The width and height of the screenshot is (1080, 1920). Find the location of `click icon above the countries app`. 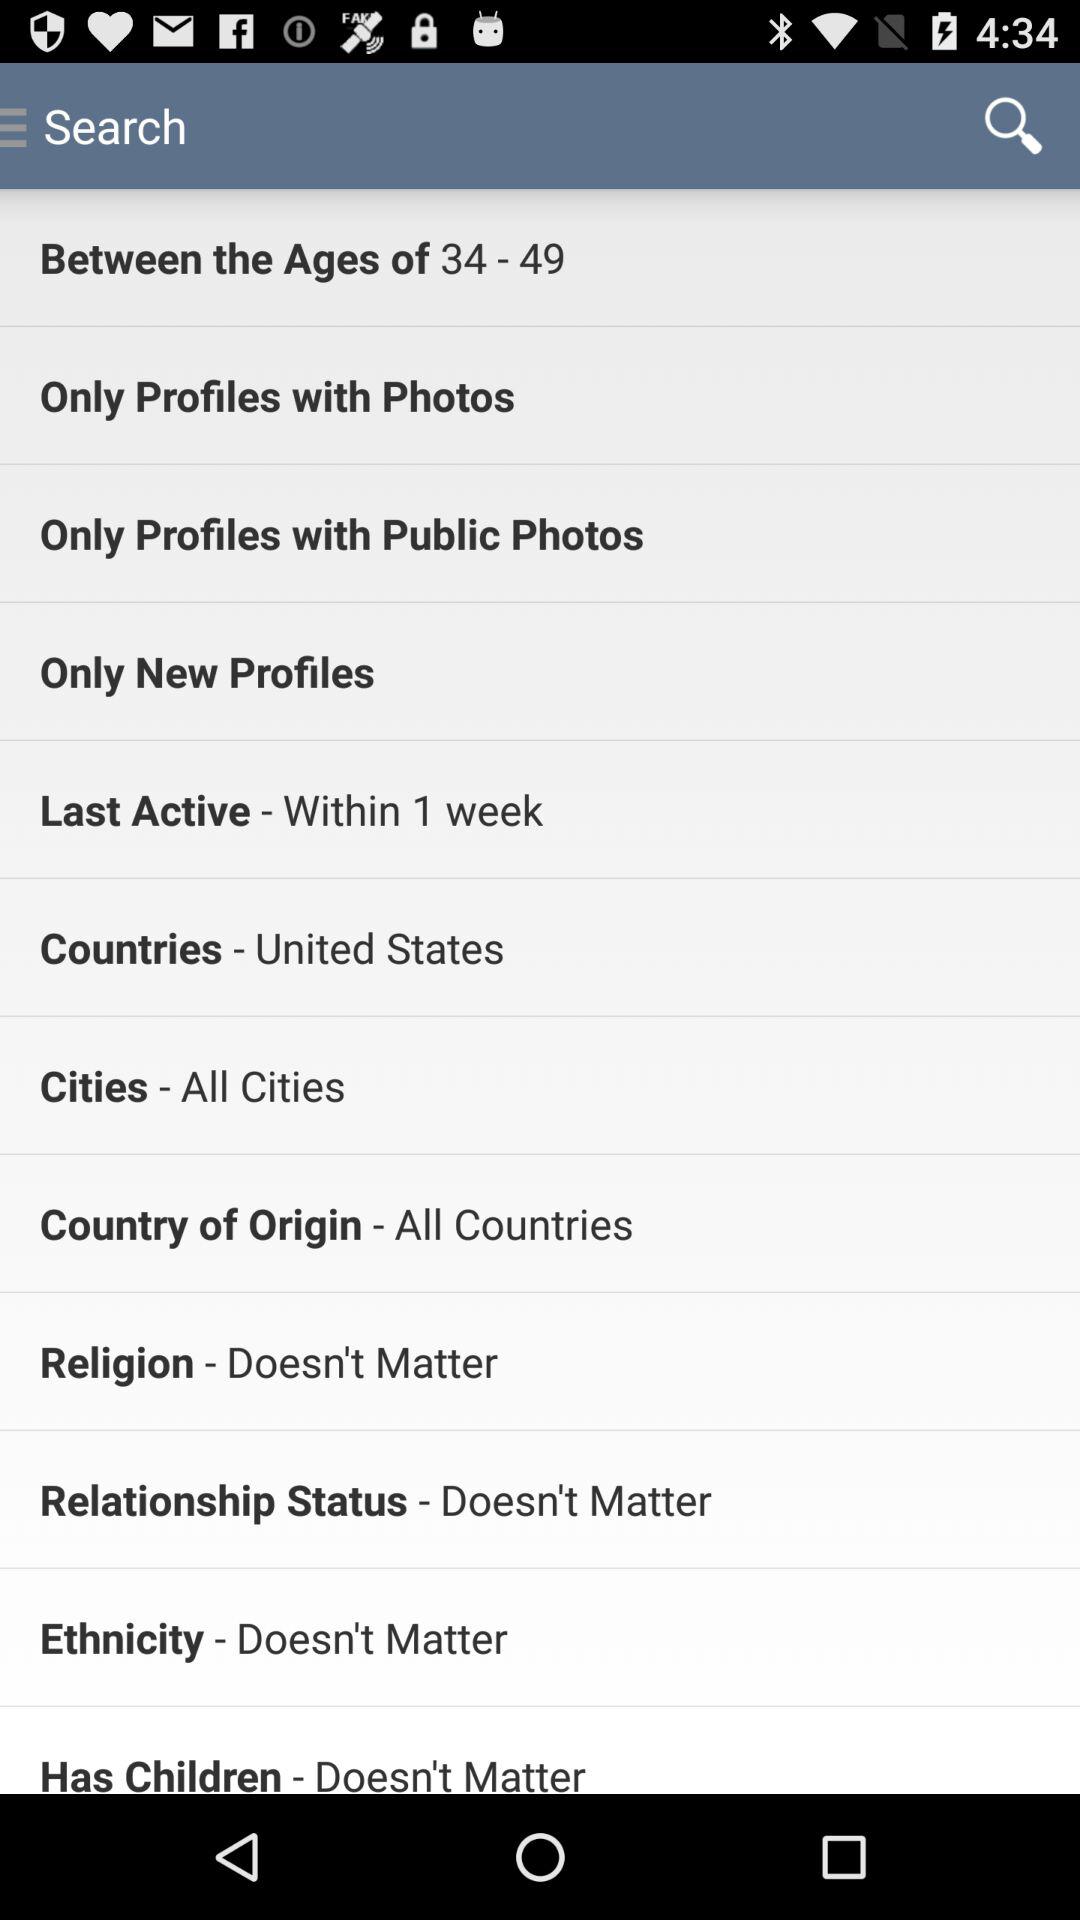

click icon above the countries app is located at coordinates (144, 808).